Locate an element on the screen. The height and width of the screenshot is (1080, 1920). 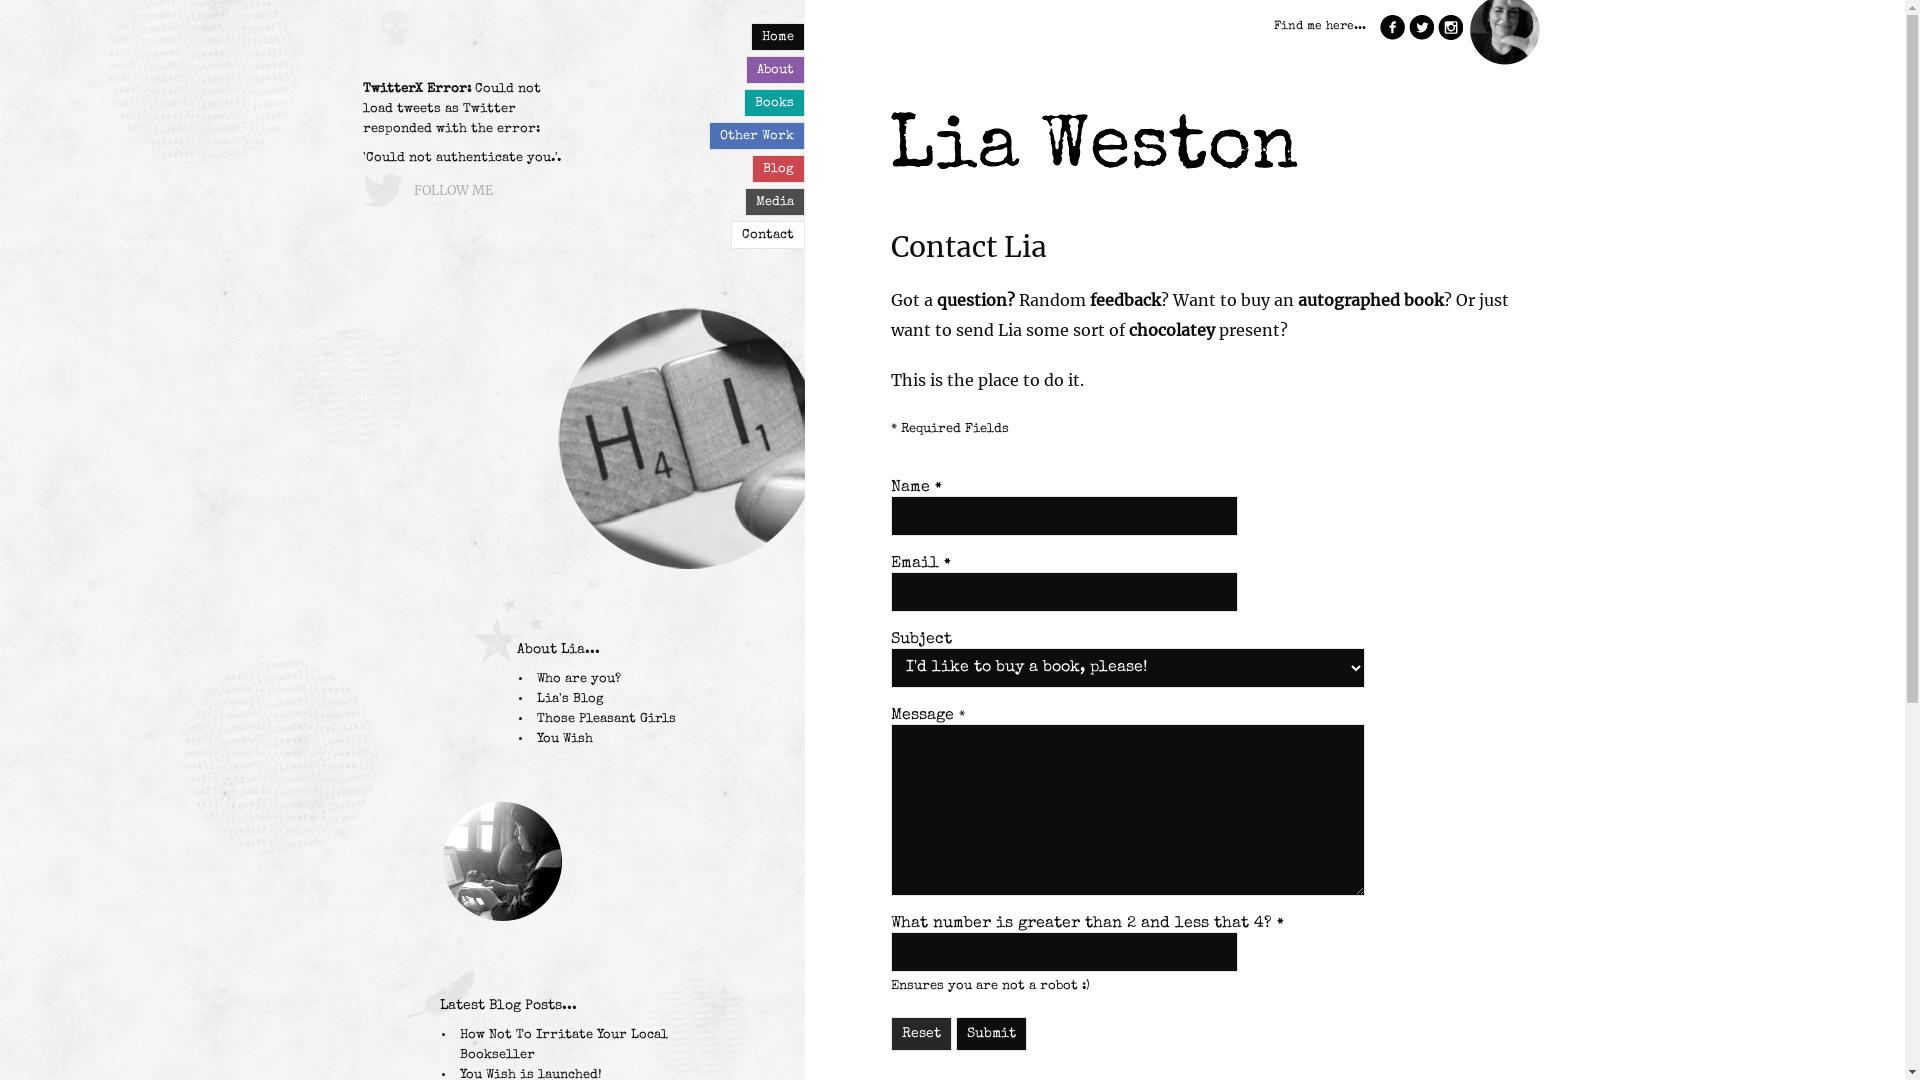
Who are you? is located at coordinates (579, 680).